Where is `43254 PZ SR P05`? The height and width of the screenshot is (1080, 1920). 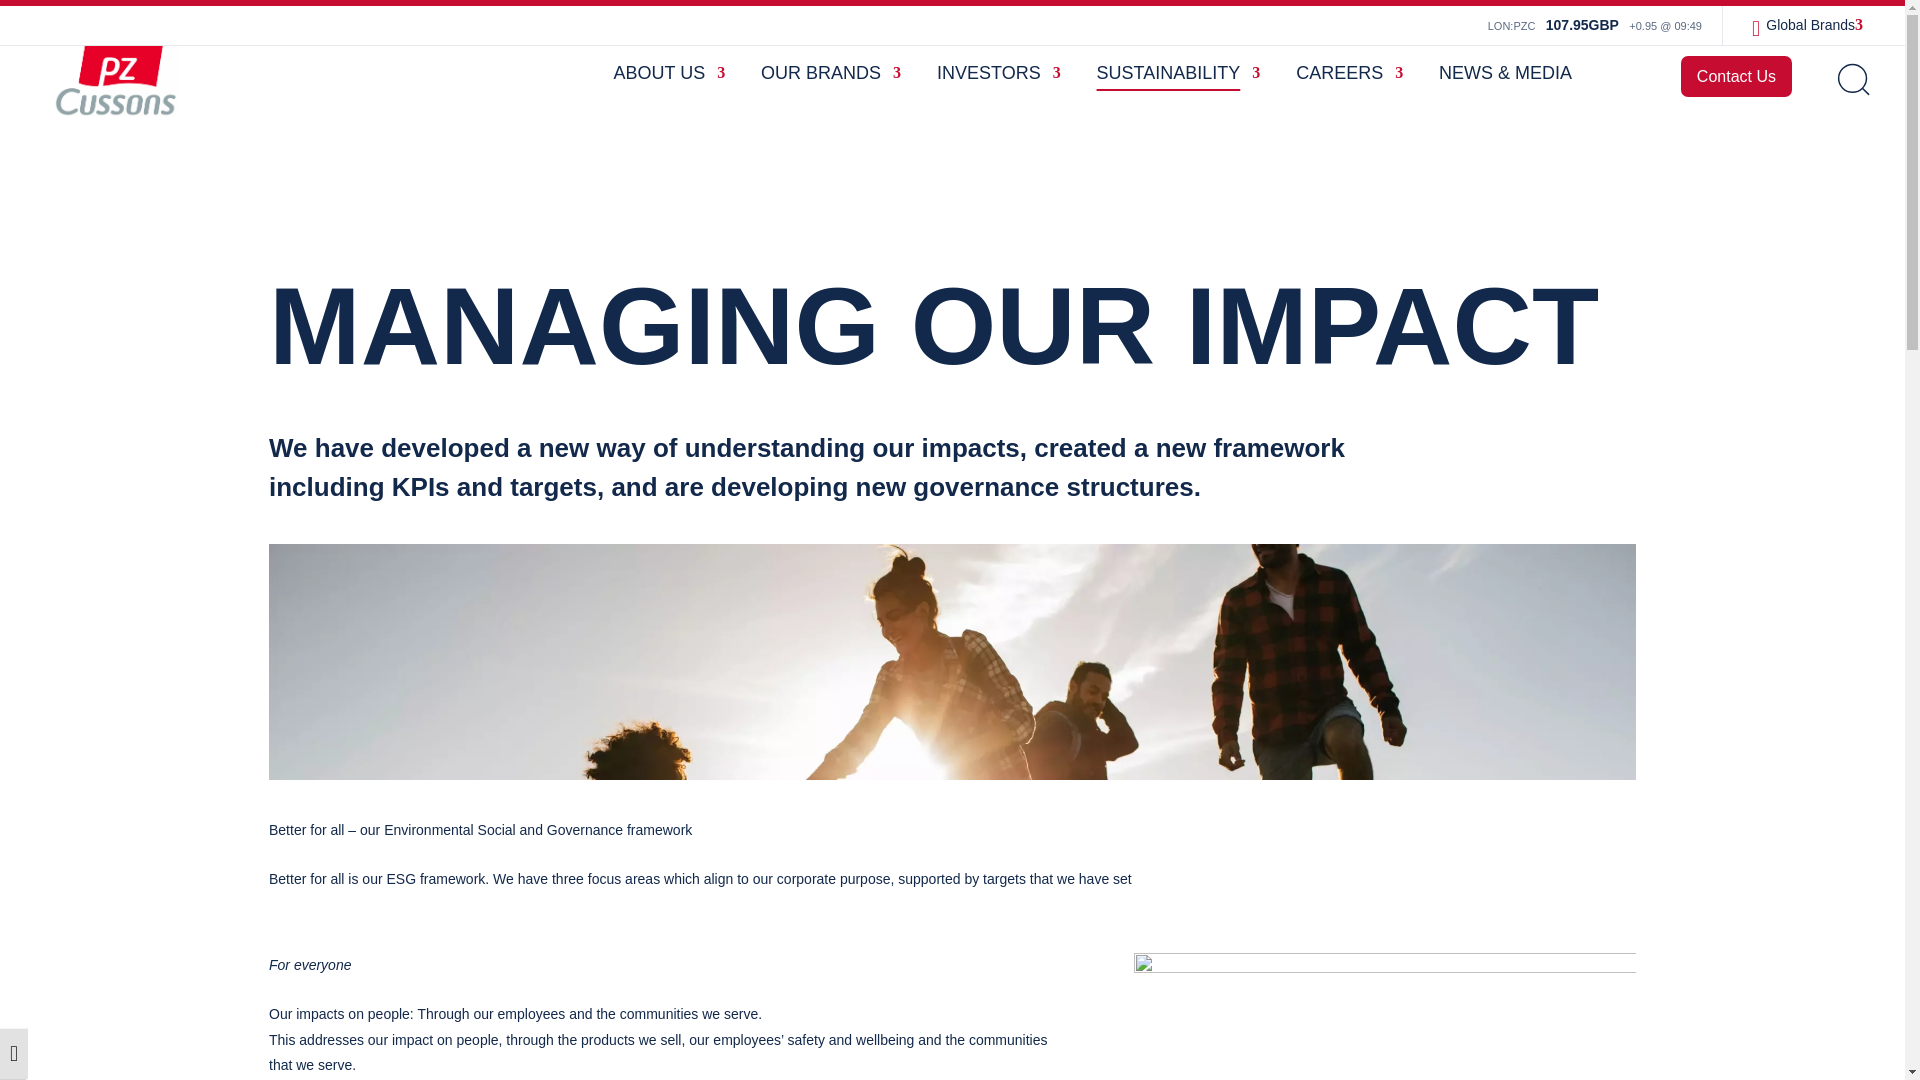
43254 PZ SR P05 is located at coordinates (1384, 1016).